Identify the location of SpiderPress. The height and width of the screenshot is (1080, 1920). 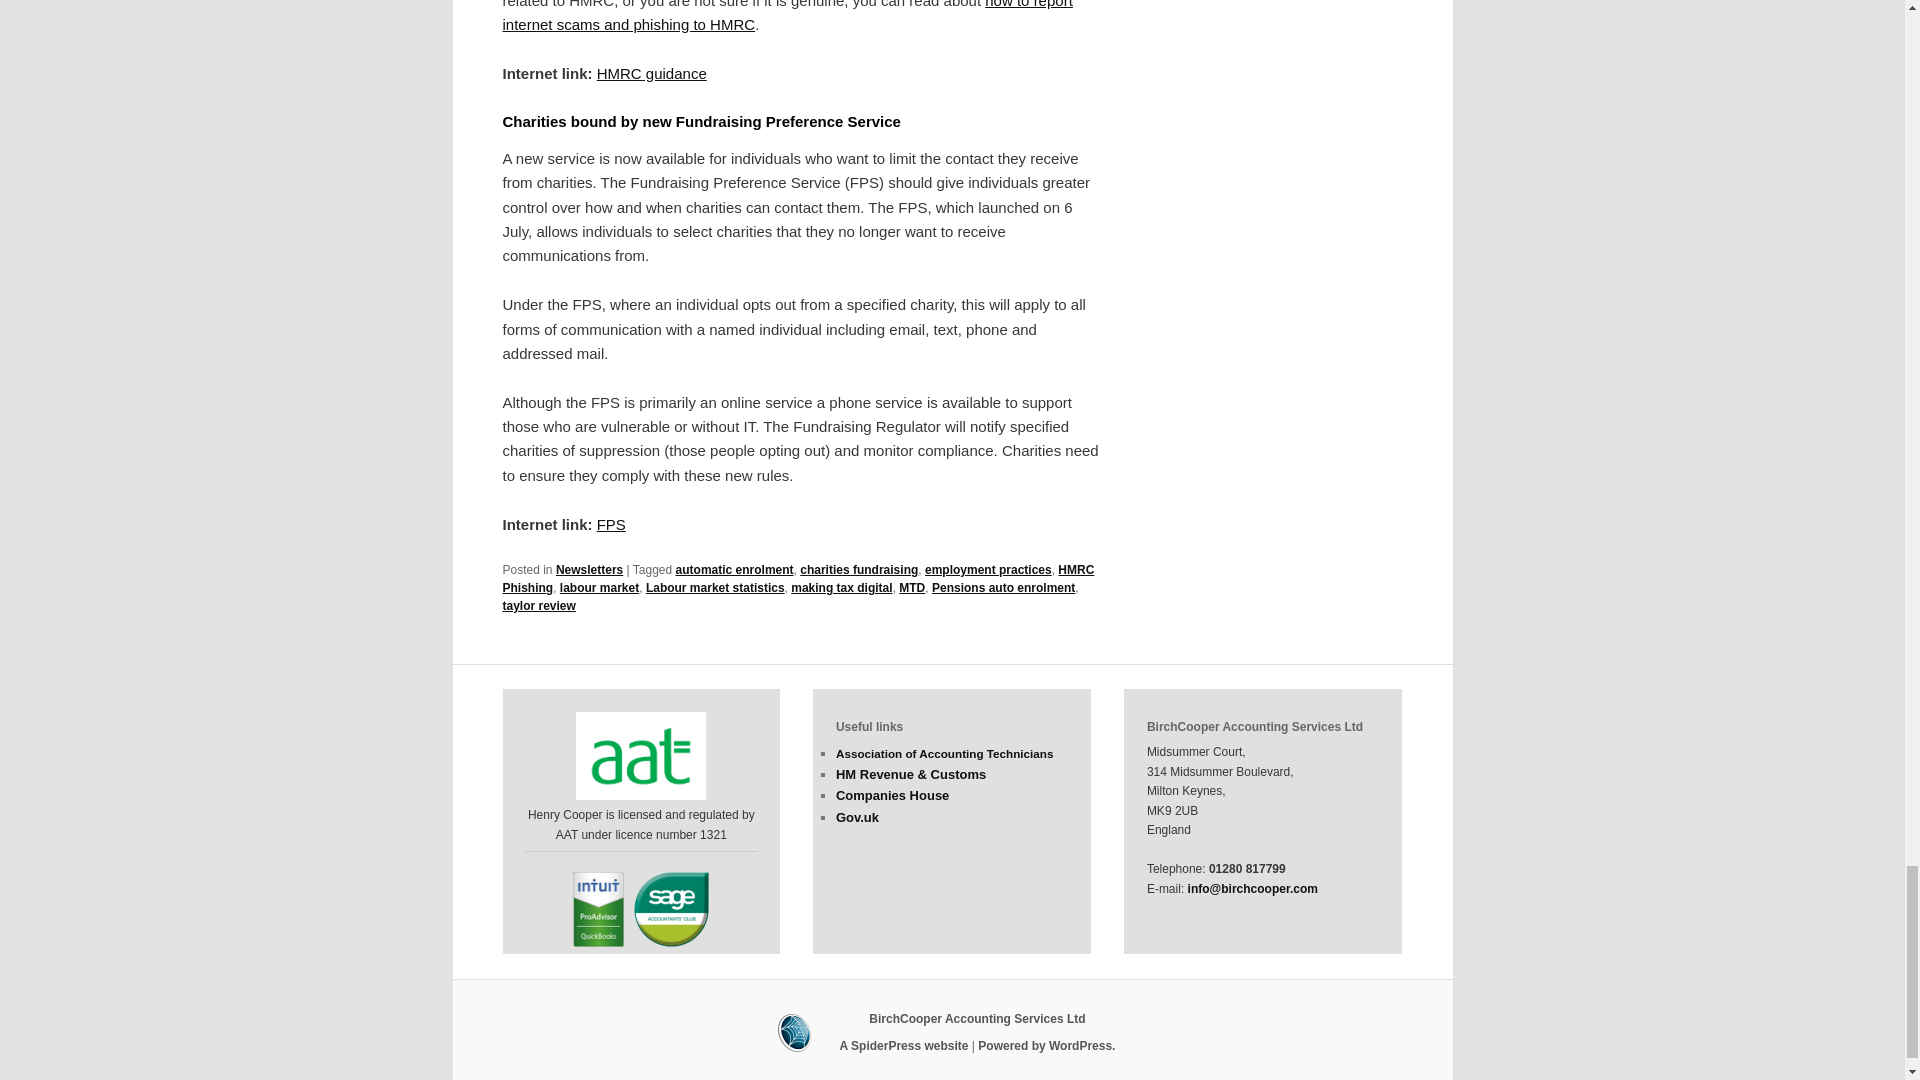
(952, 1032).